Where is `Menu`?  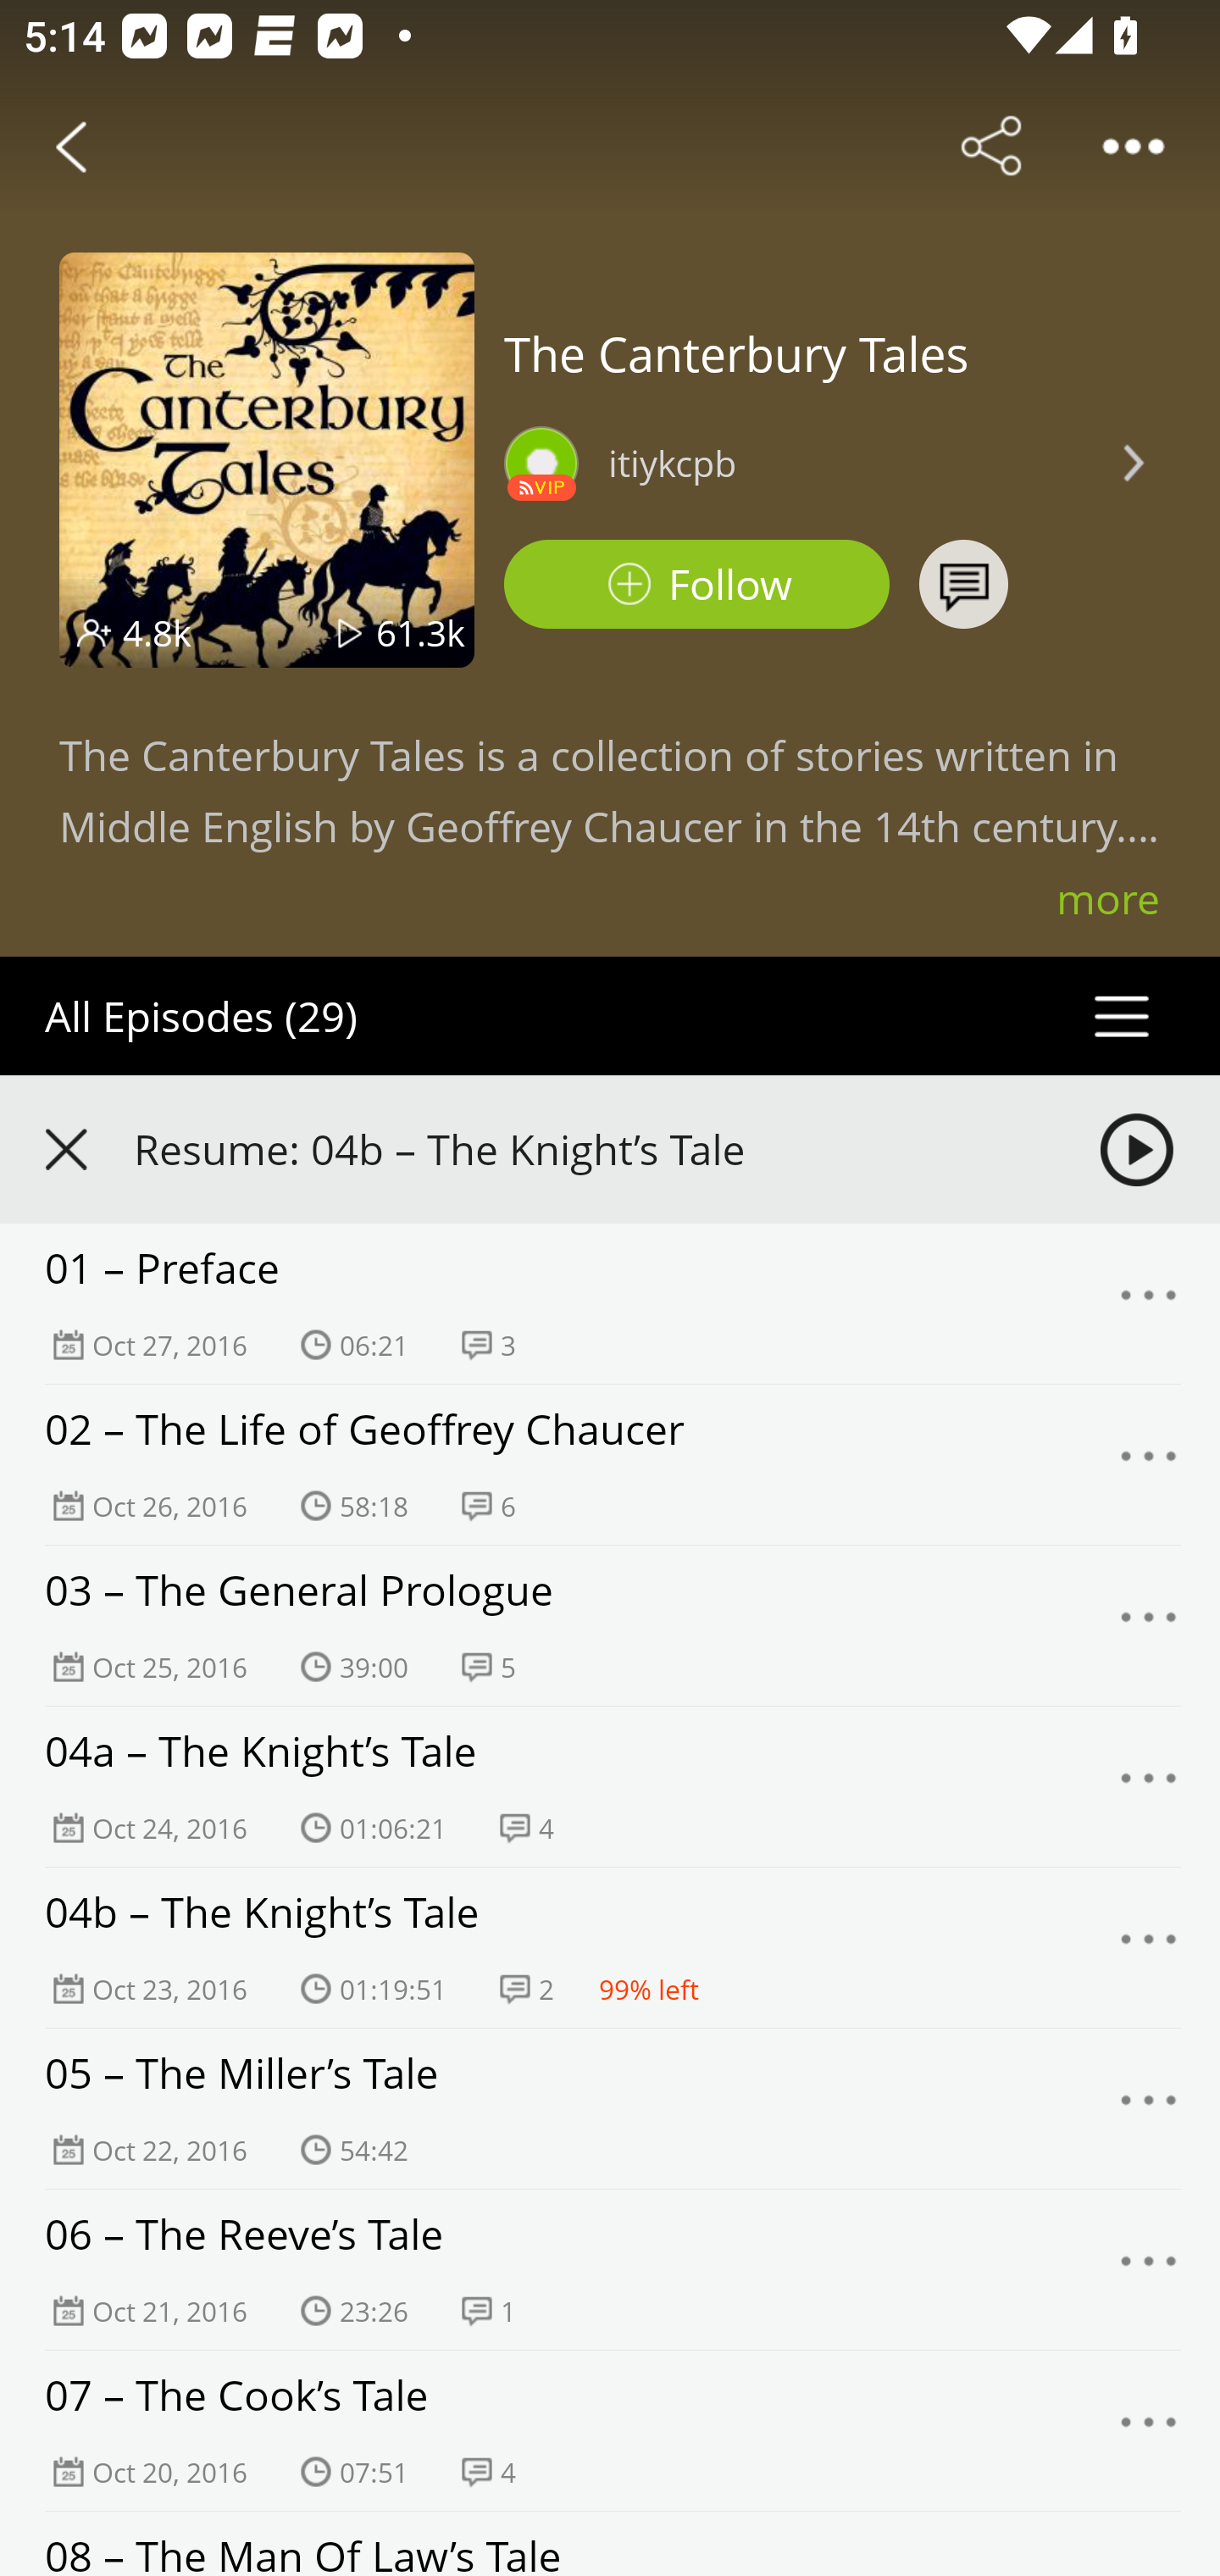
Menu is located at coordinates (1149, 1464).